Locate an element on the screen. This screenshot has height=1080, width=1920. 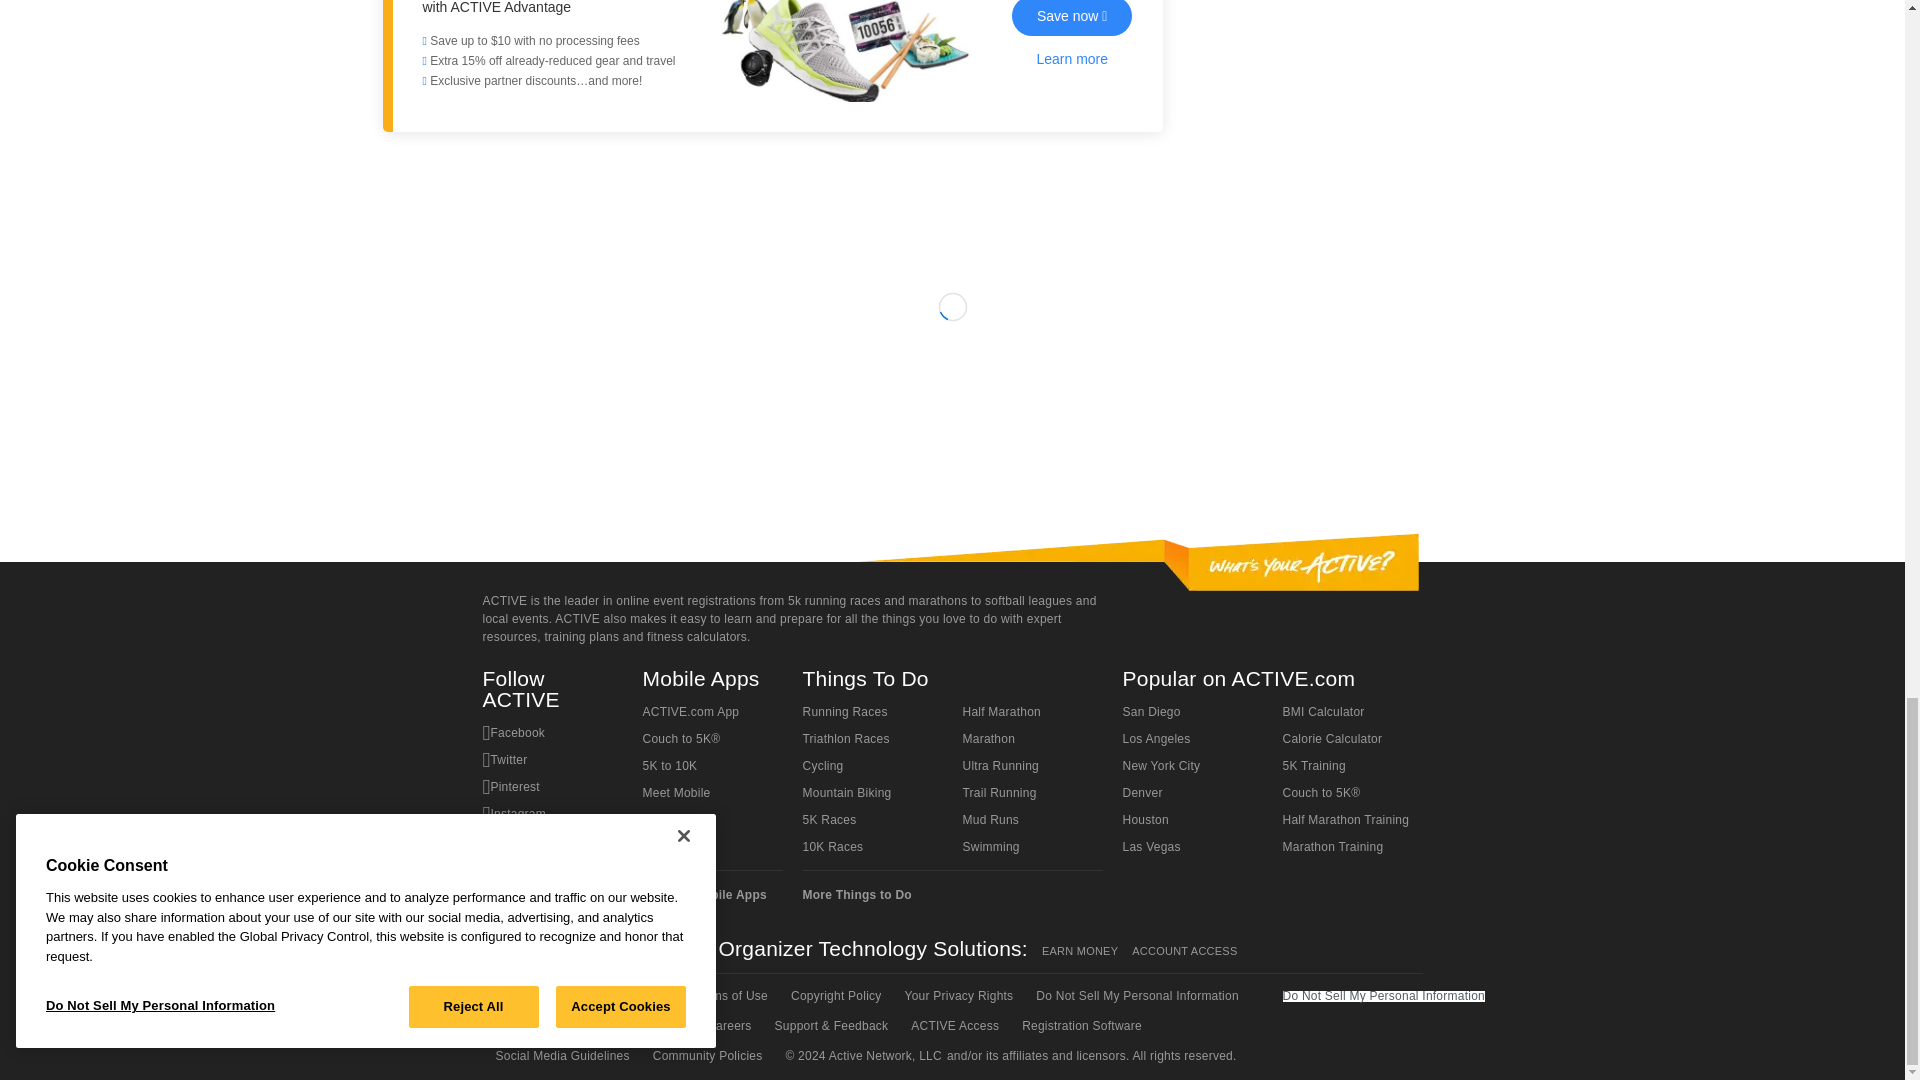
Cookie Policy is located at coordinates (531, 1026).